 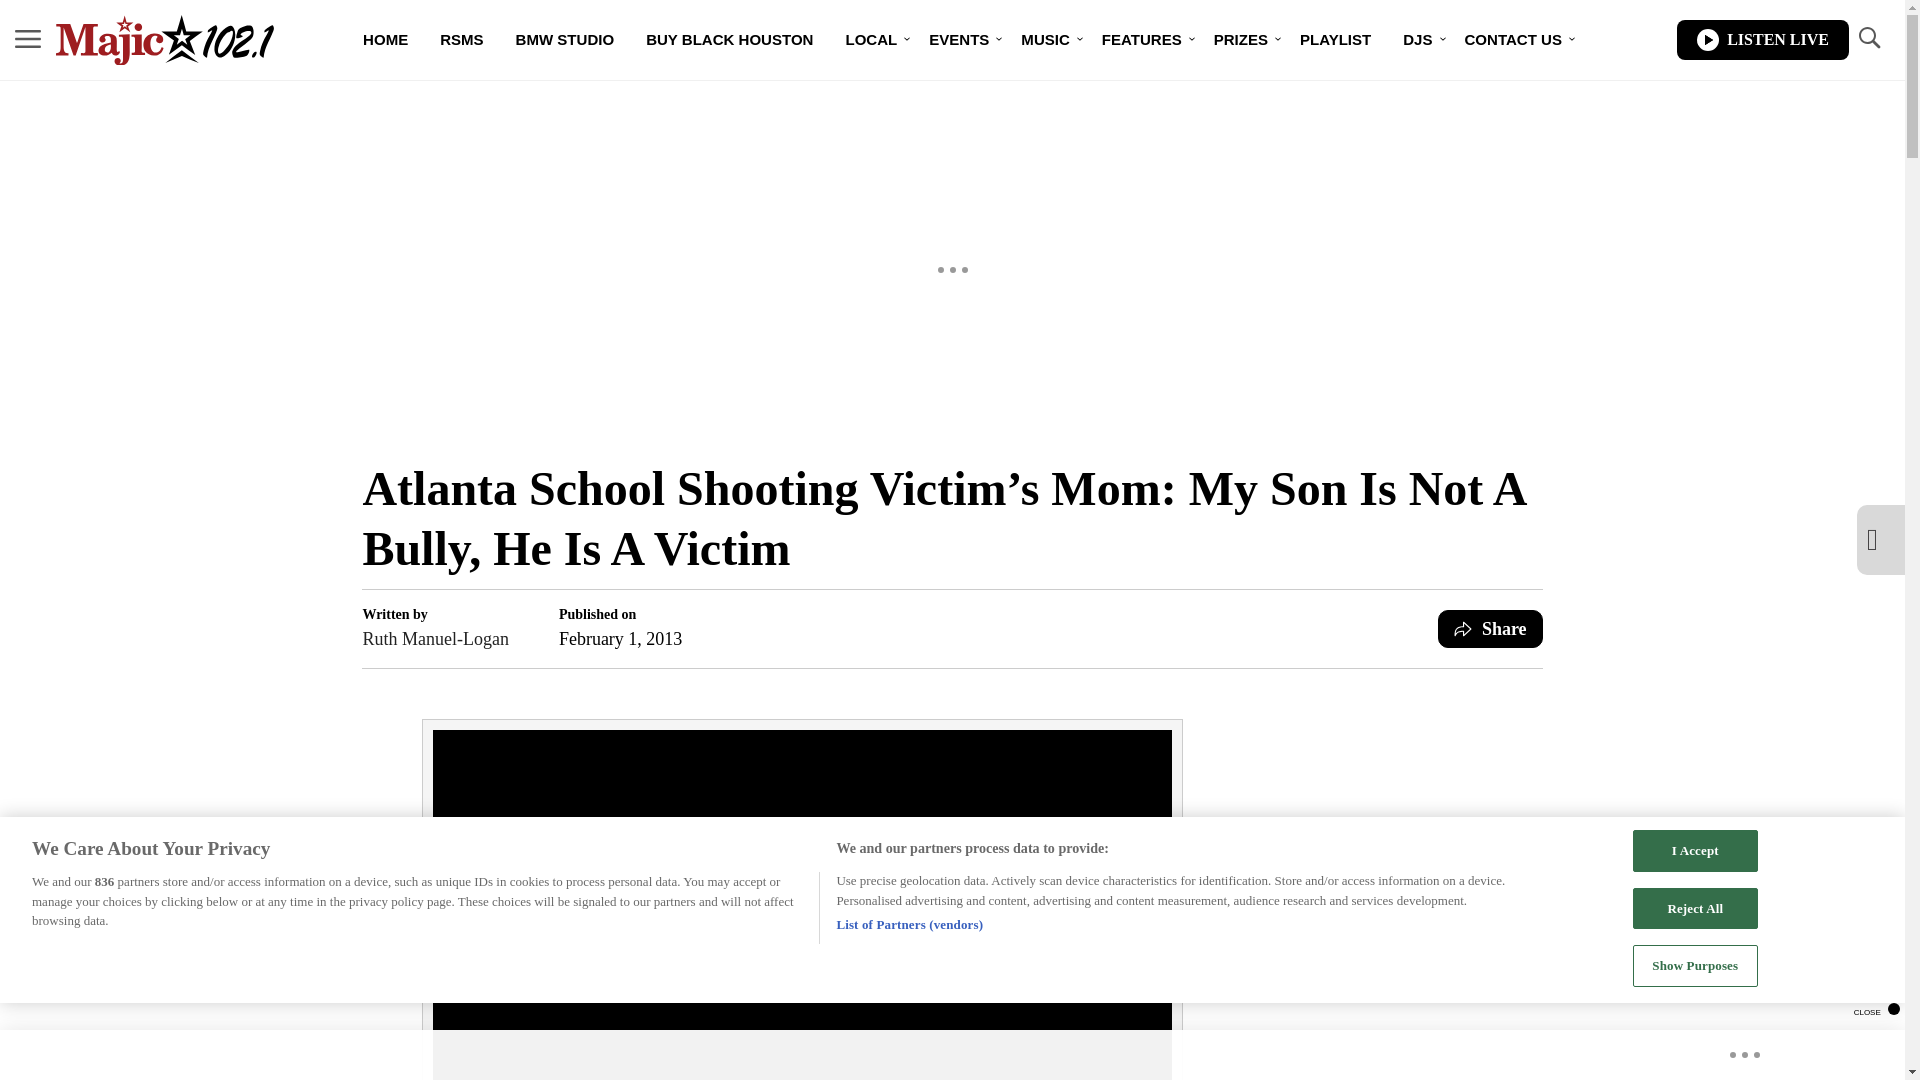 What do you see at coordinates (1142, 40) in the screenshot?
I see `FEATURES` at bounding box center [1142, 40].